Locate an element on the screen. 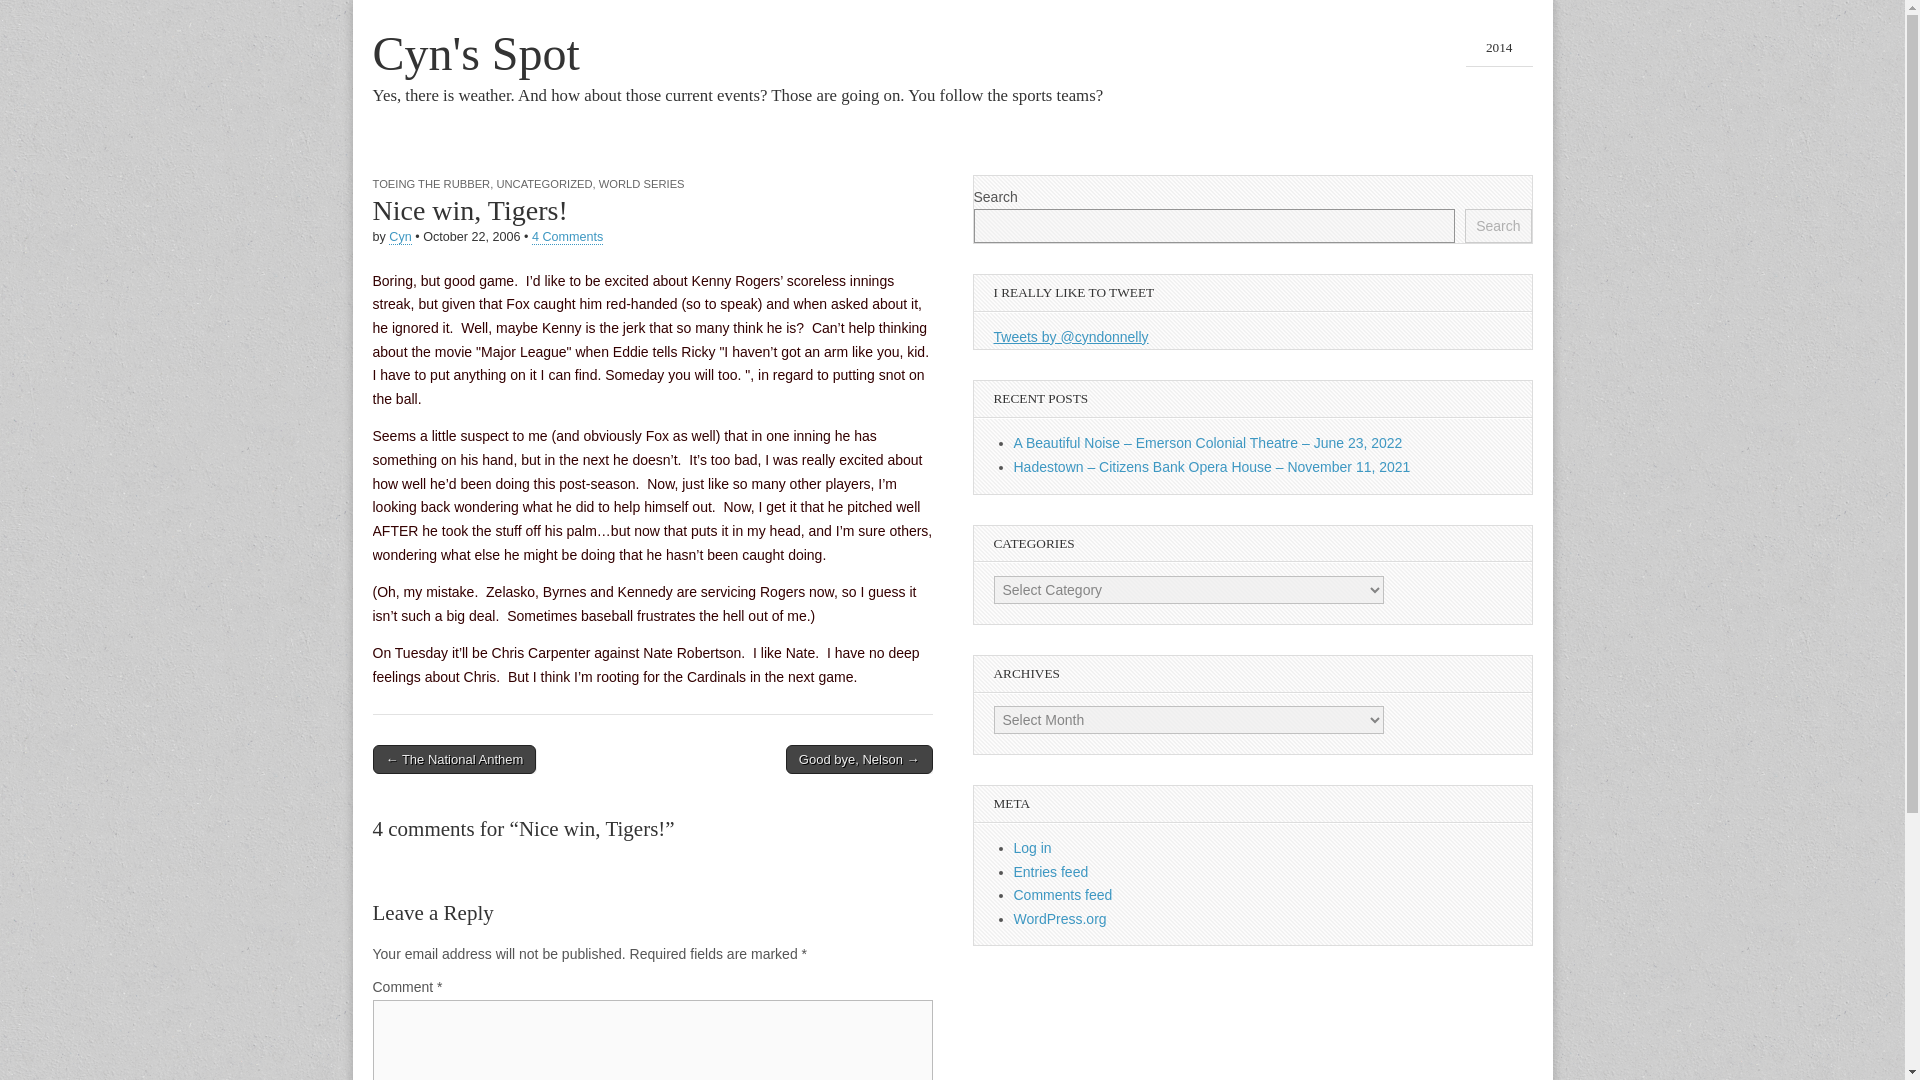  WordPress.org is located at coordinates (1060, 918).